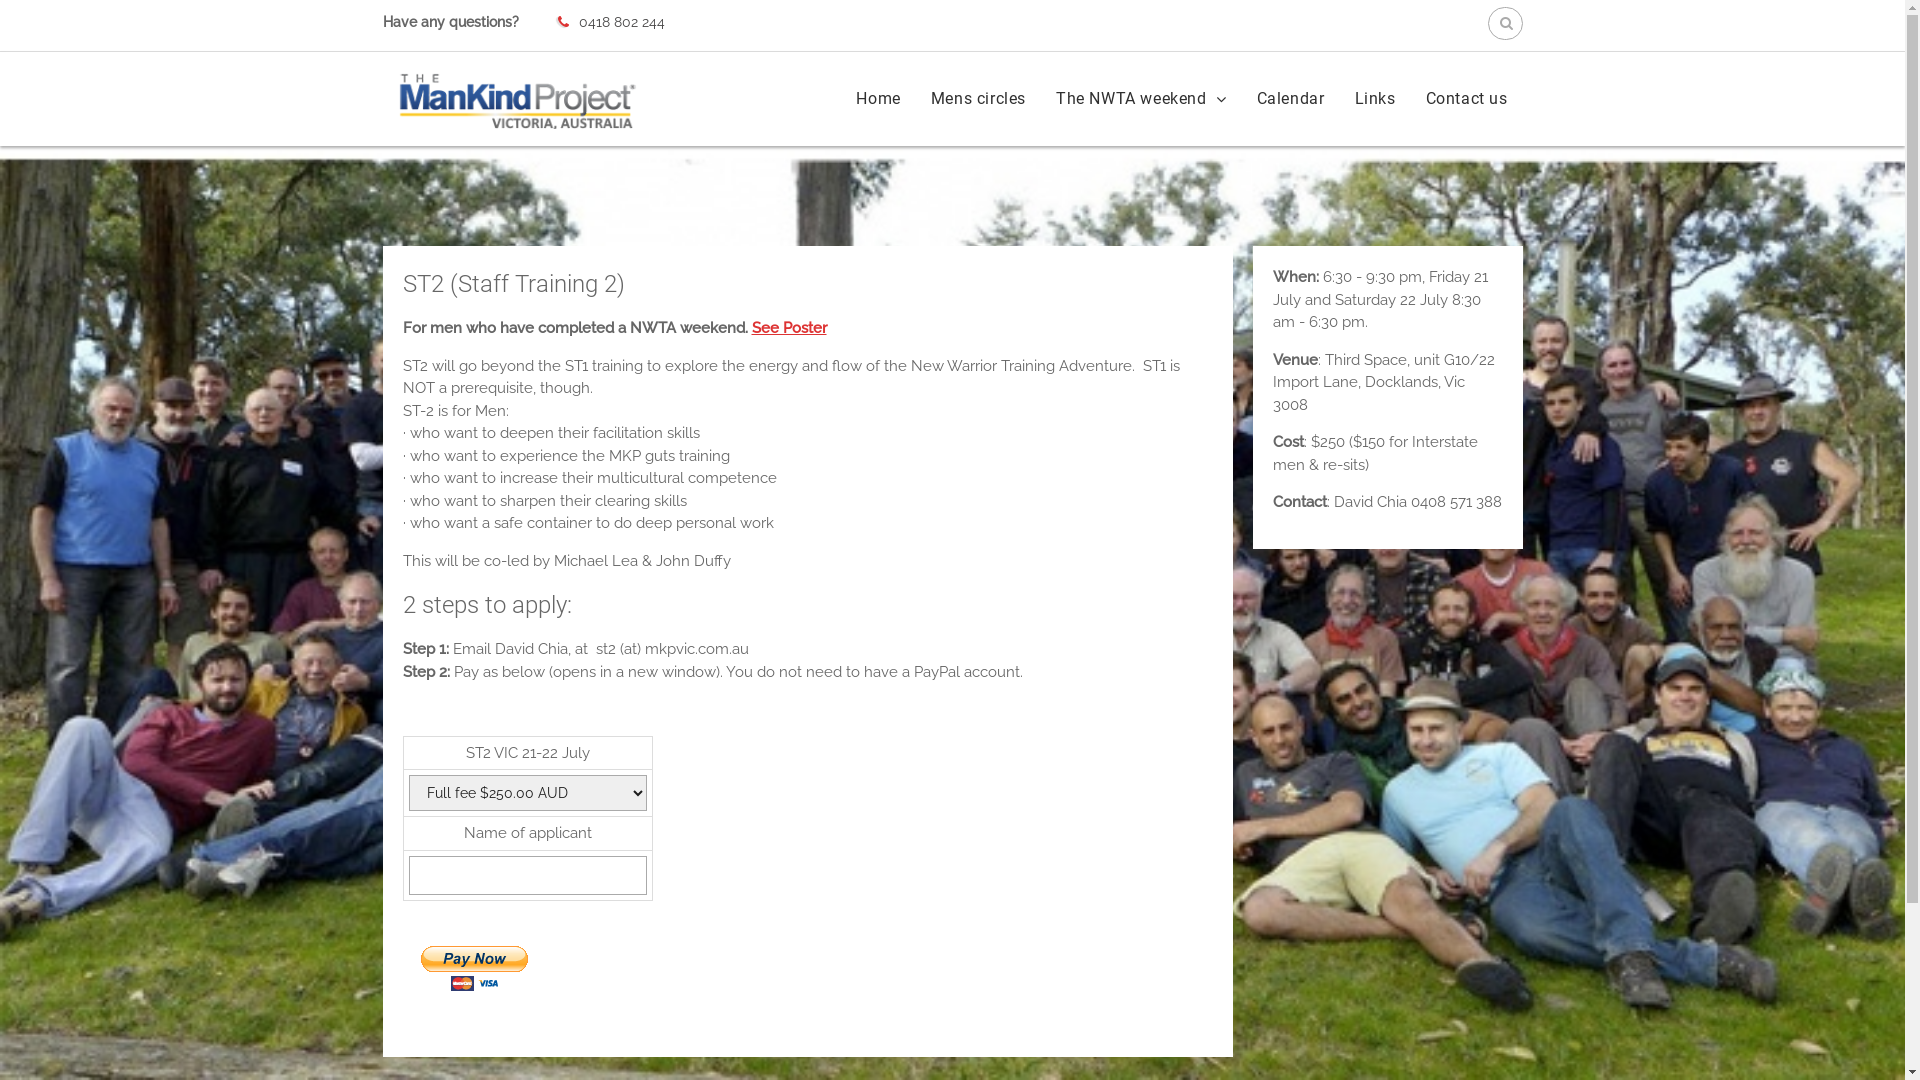 The width and height of the screenshot is (1920, 1080). What do you see at coordinates (790, 328) in the screenshot?
I see `See Poster` at bounding box center [790, 328].